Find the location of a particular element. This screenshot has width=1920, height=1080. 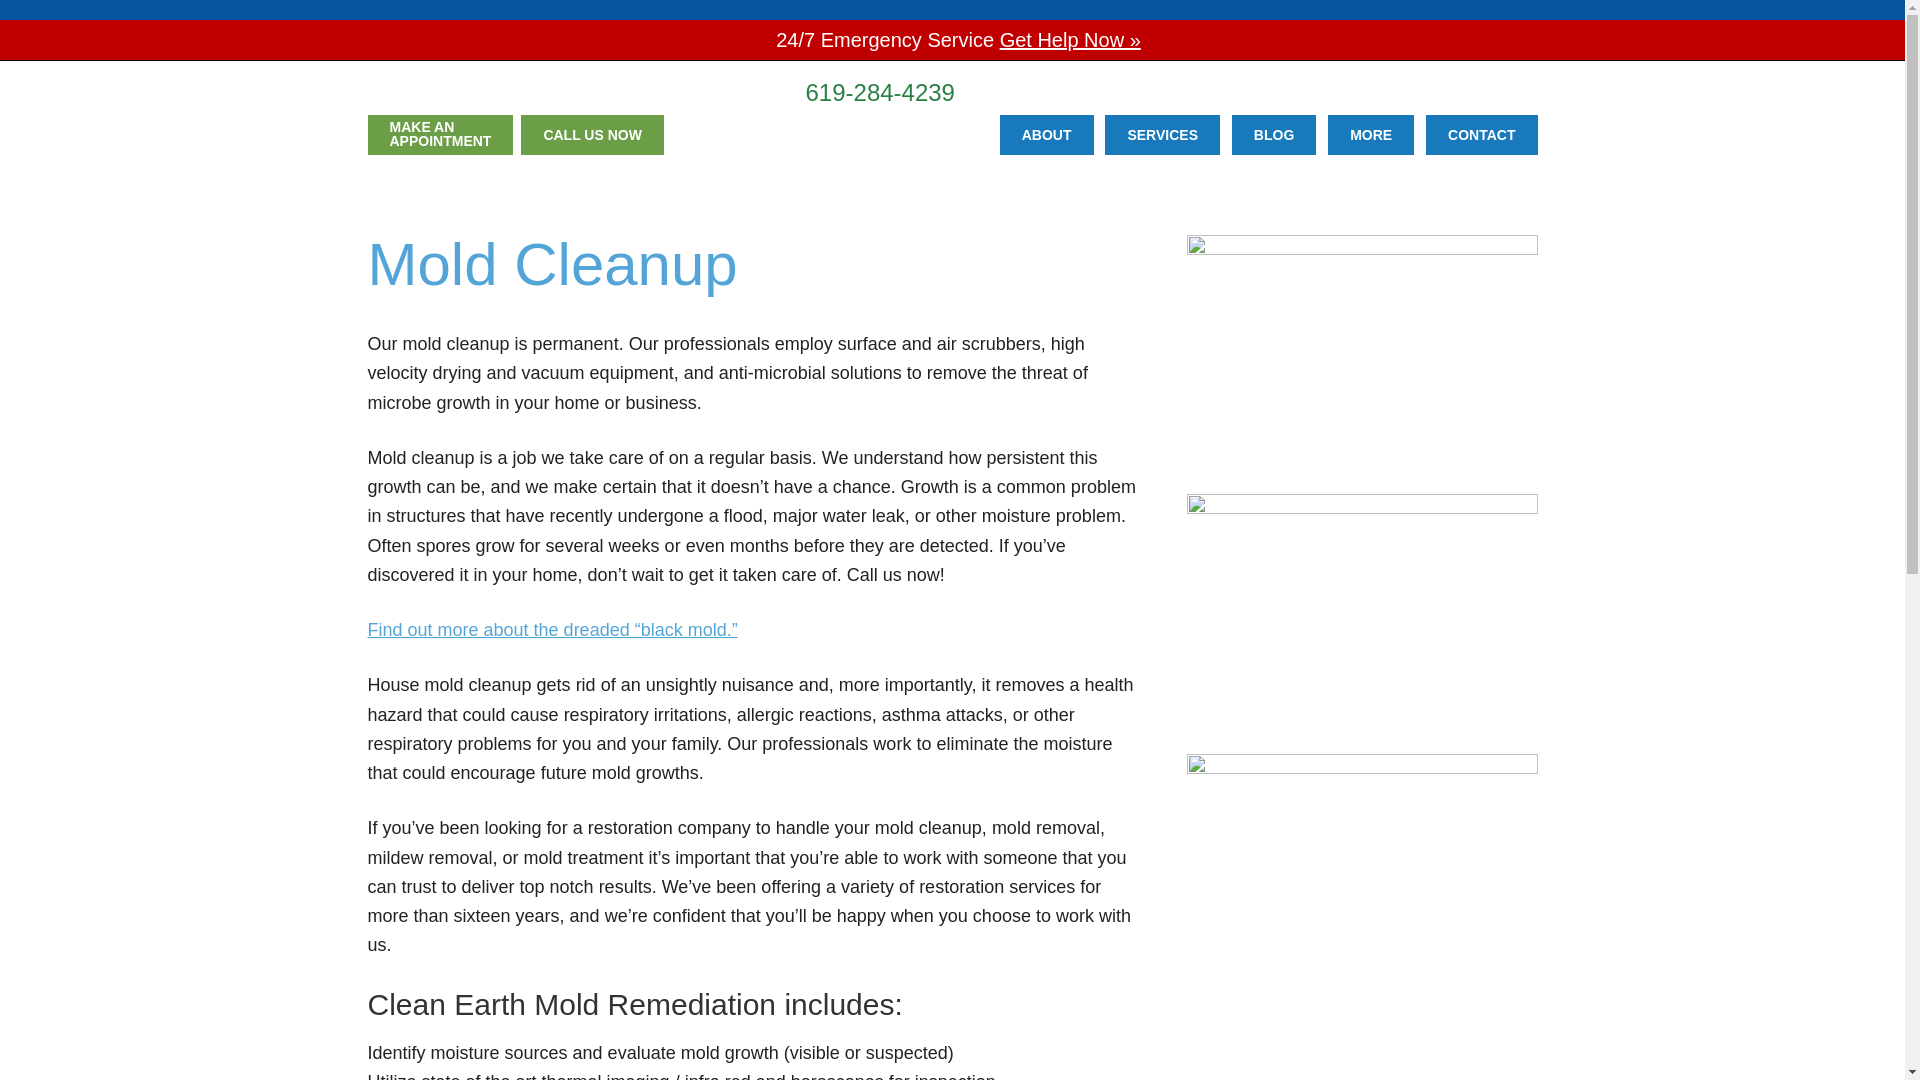

Skip to primary navigation is located at coordinates (880, 92).